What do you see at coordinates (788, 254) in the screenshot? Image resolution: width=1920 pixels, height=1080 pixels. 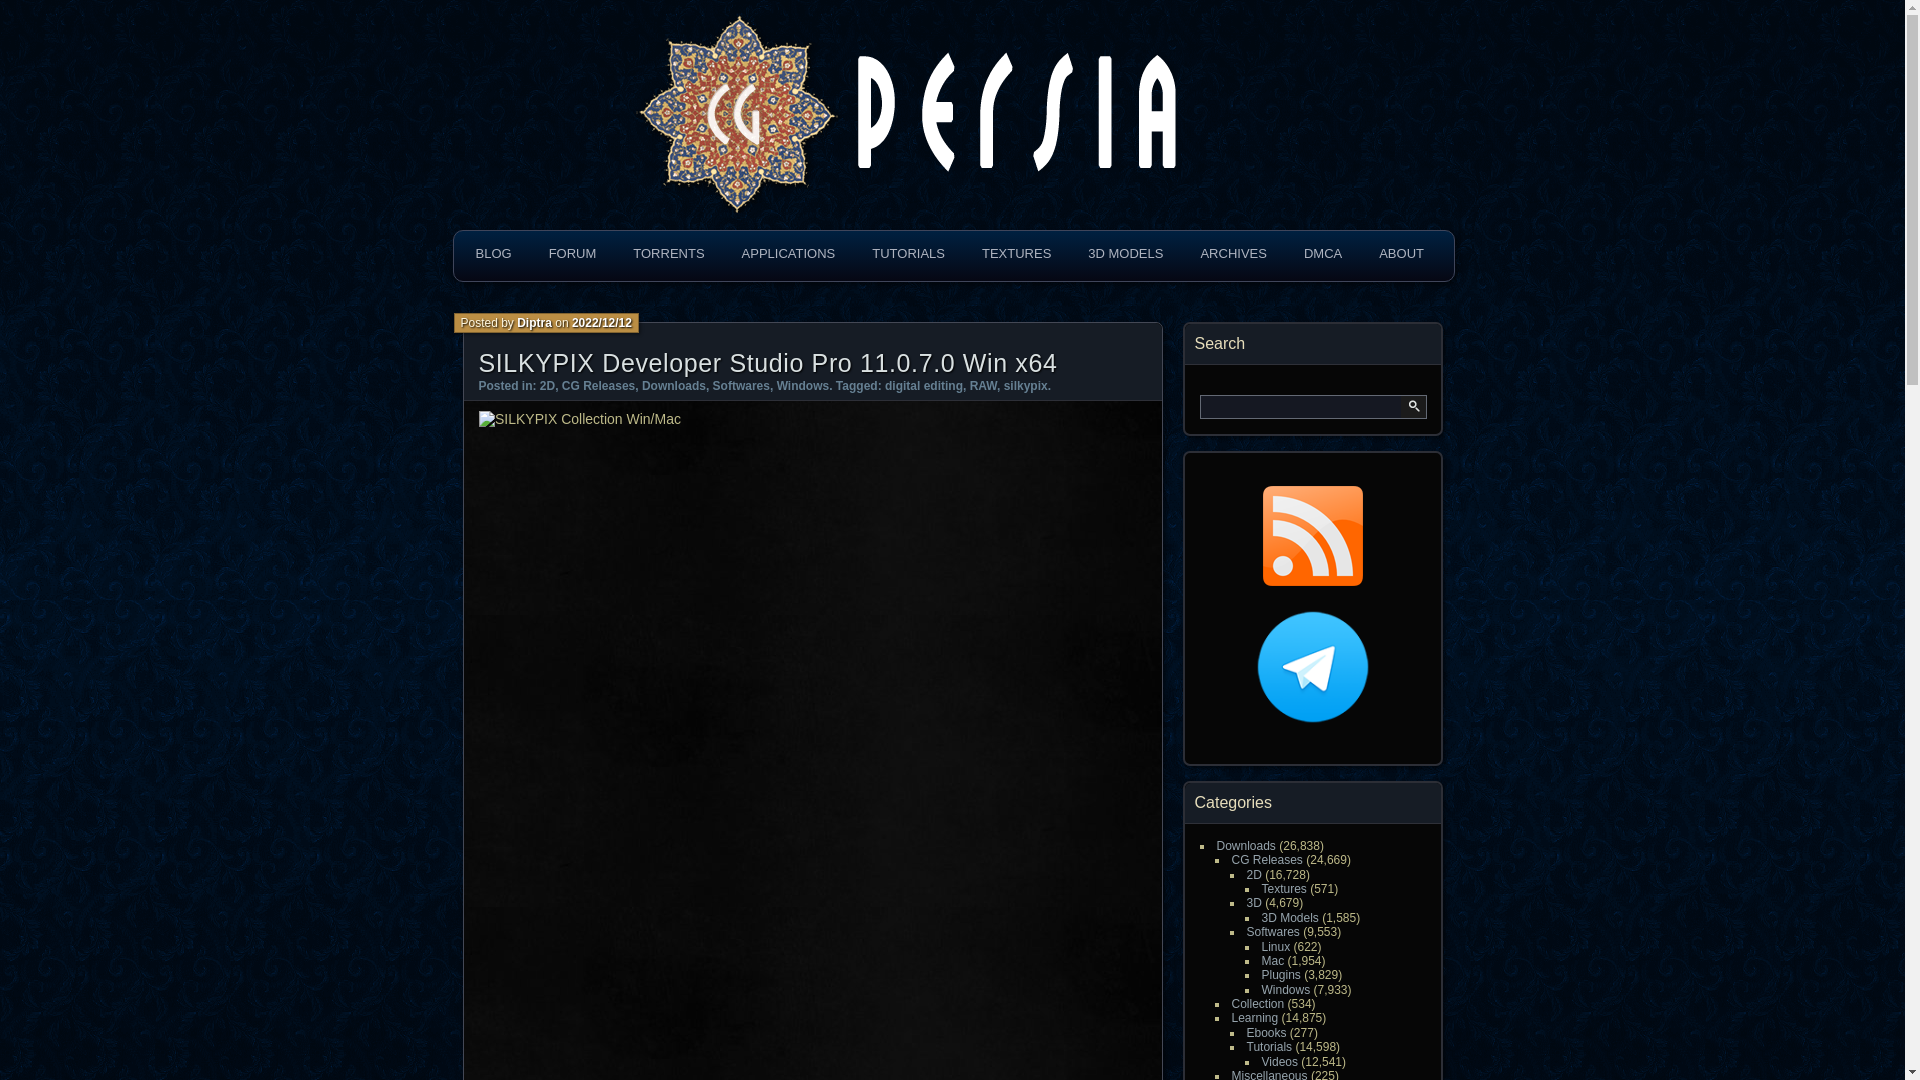 I see `APPLICATIONS` at bounding box center [788, 254].